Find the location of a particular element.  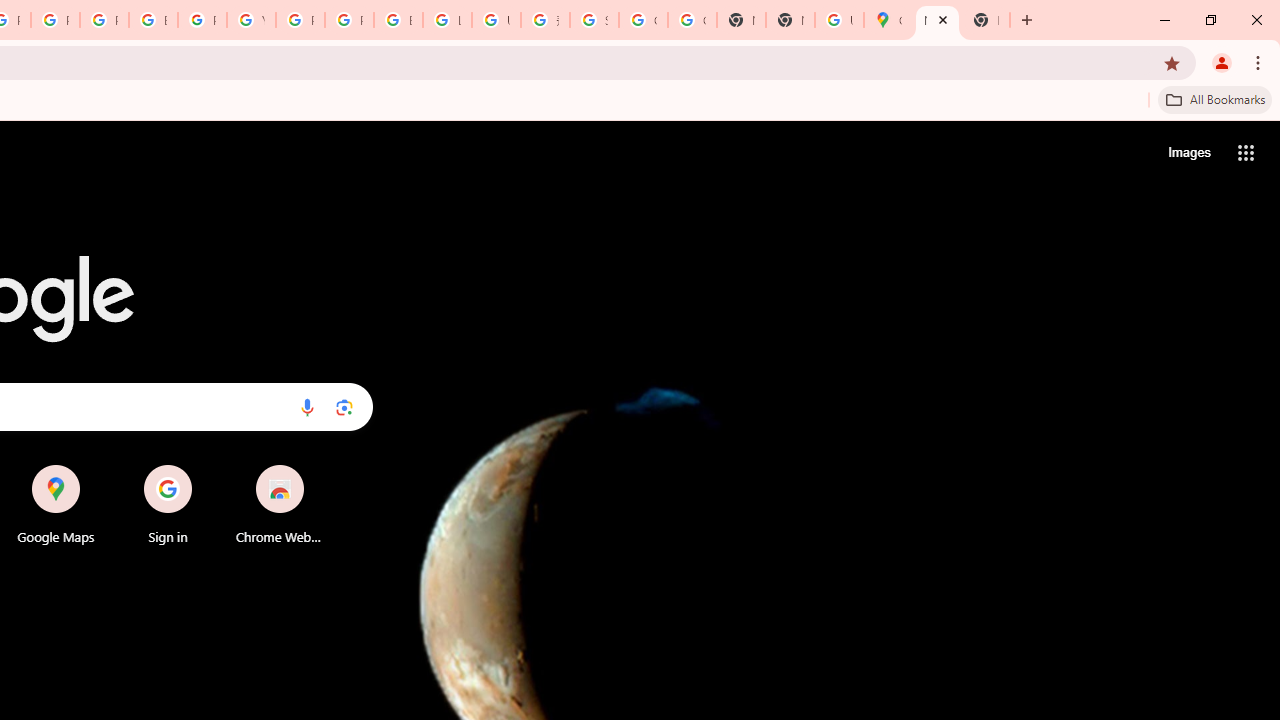

Google Maps is located at coordinates (888, 20).